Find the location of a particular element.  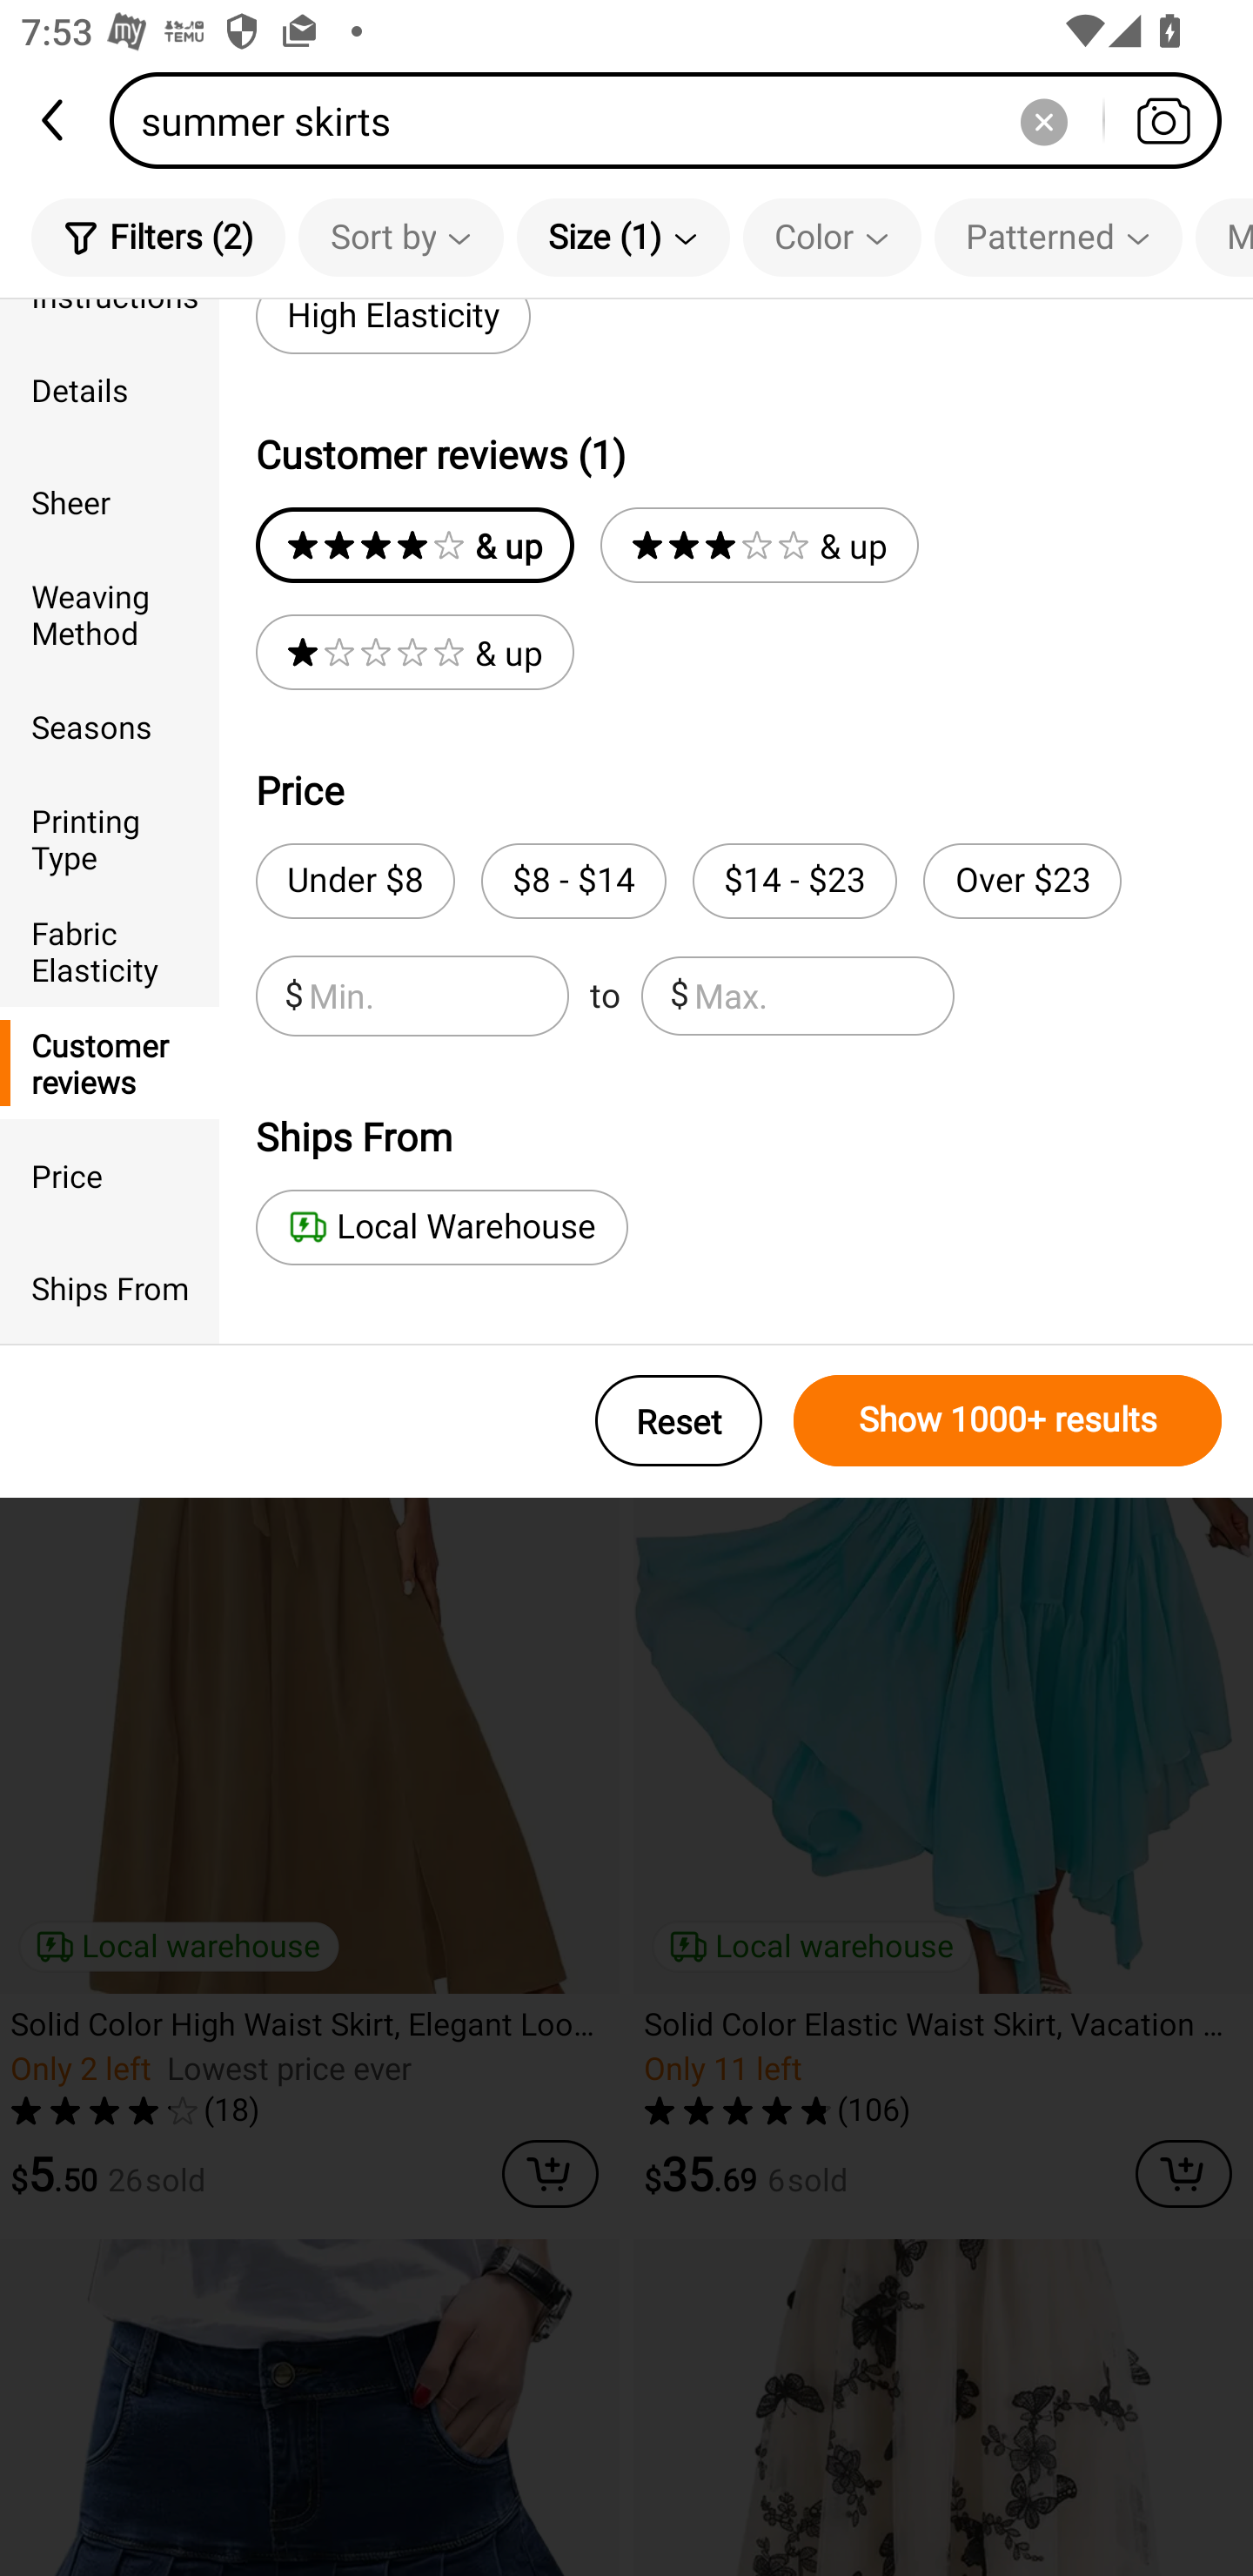

Fabric Elasticity is located at coordinates (110, 950).